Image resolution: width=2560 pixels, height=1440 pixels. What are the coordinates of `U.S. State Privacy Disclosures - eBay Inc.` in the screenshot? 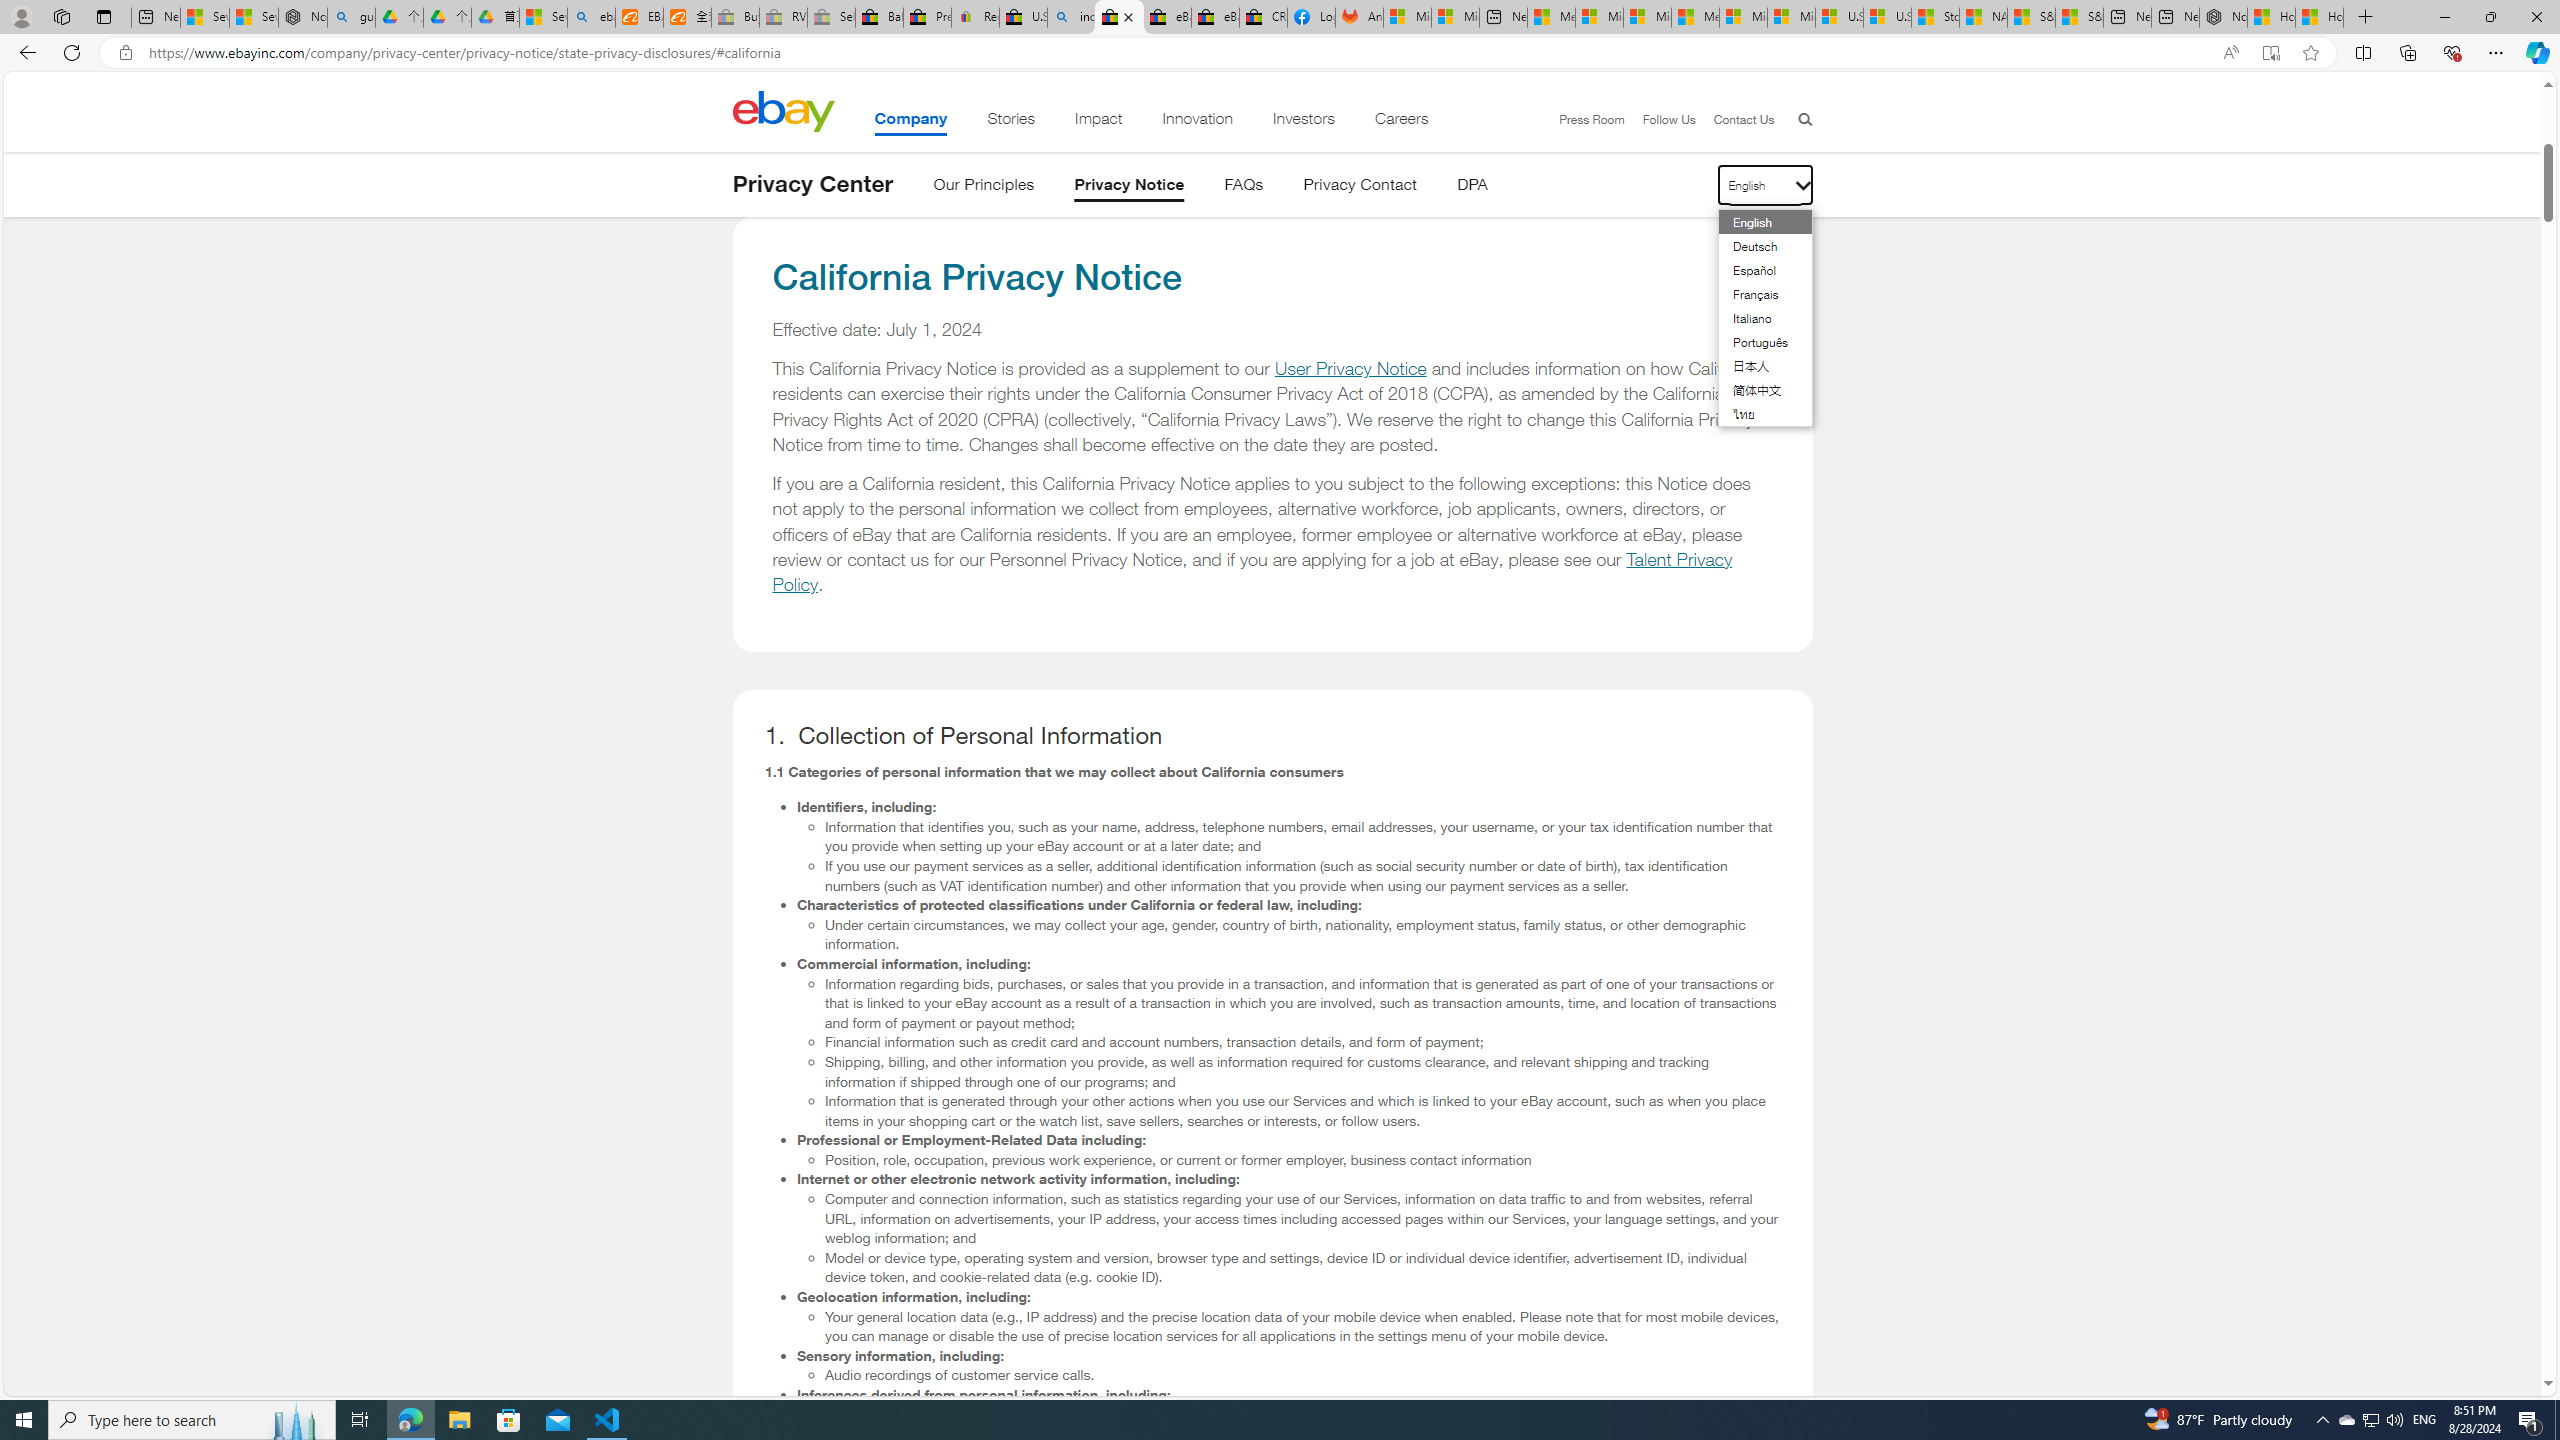 It's located at (1120, 17).